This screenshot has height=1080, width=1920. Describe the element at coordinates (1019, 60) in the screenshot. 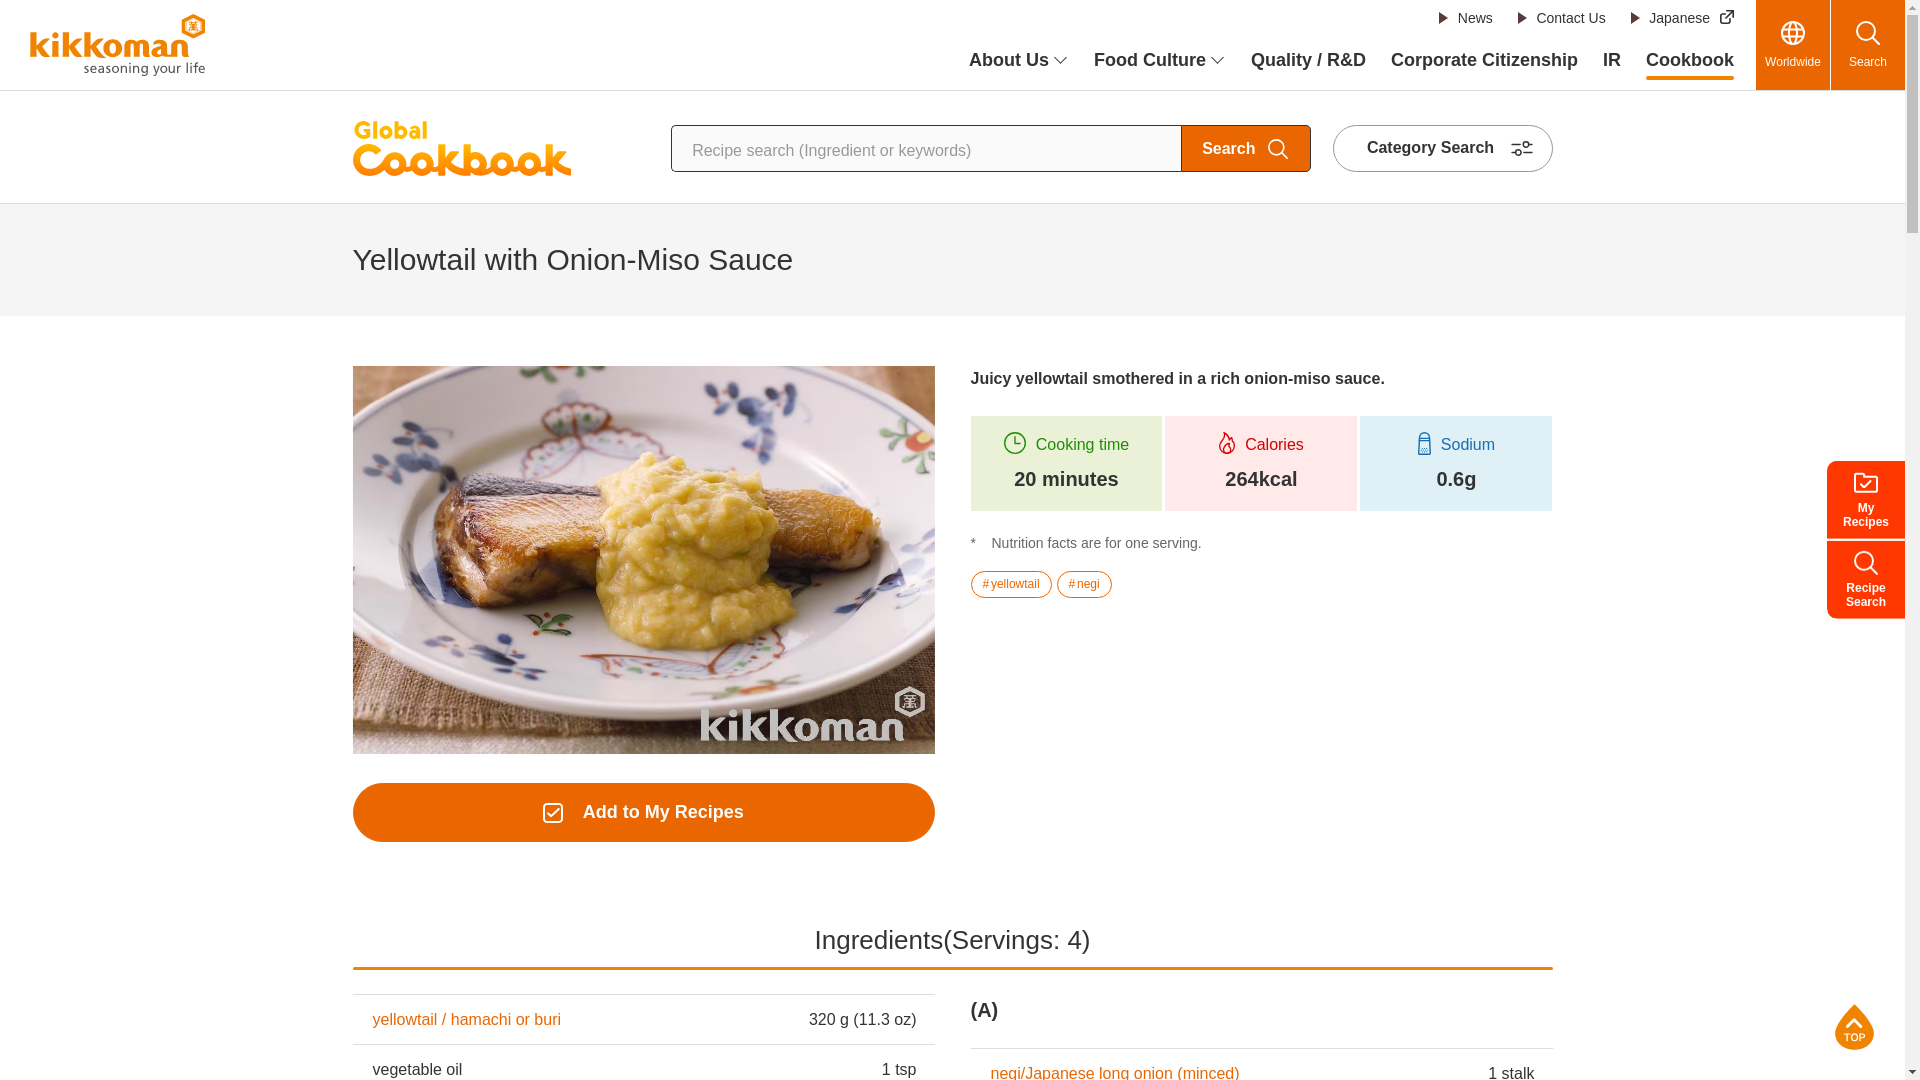

I see `About Us` at that location.